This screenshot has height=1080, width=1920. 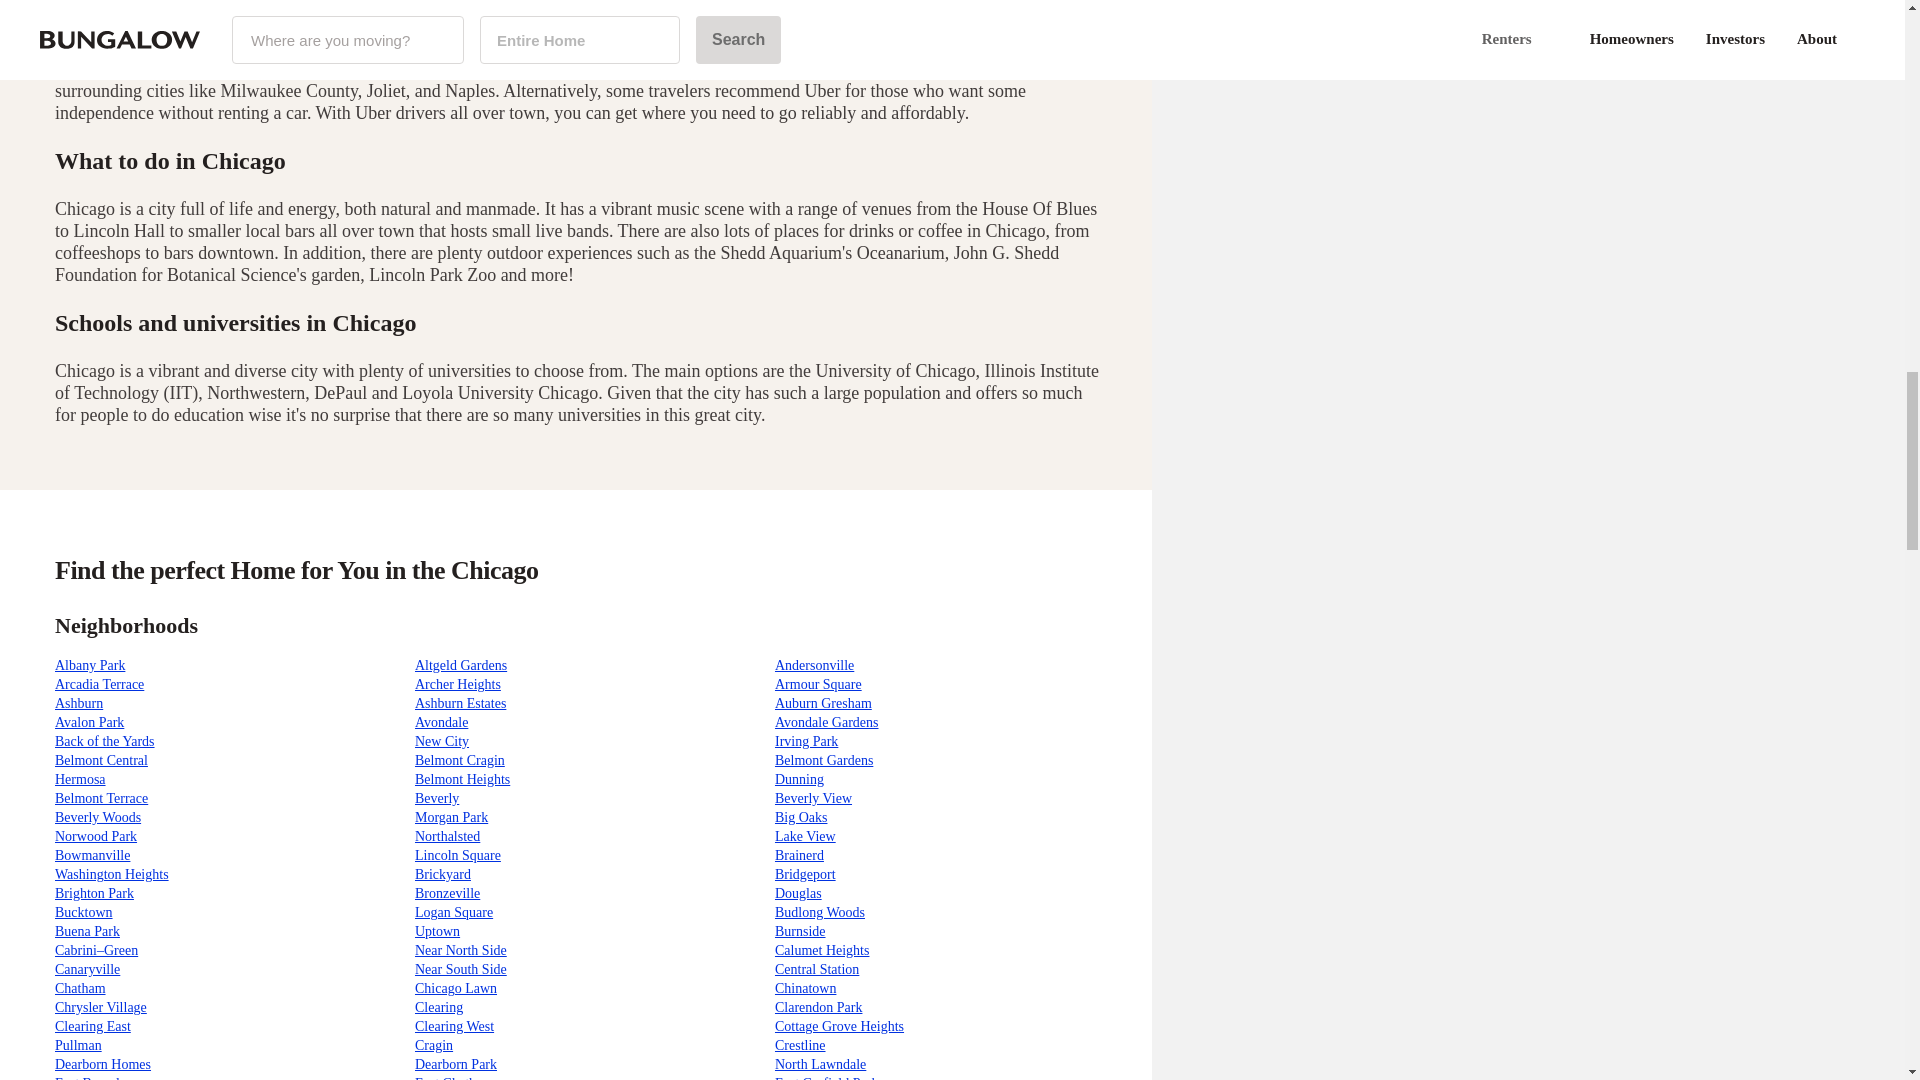 I want to click on Andersonville, so click(x=814, y=664).